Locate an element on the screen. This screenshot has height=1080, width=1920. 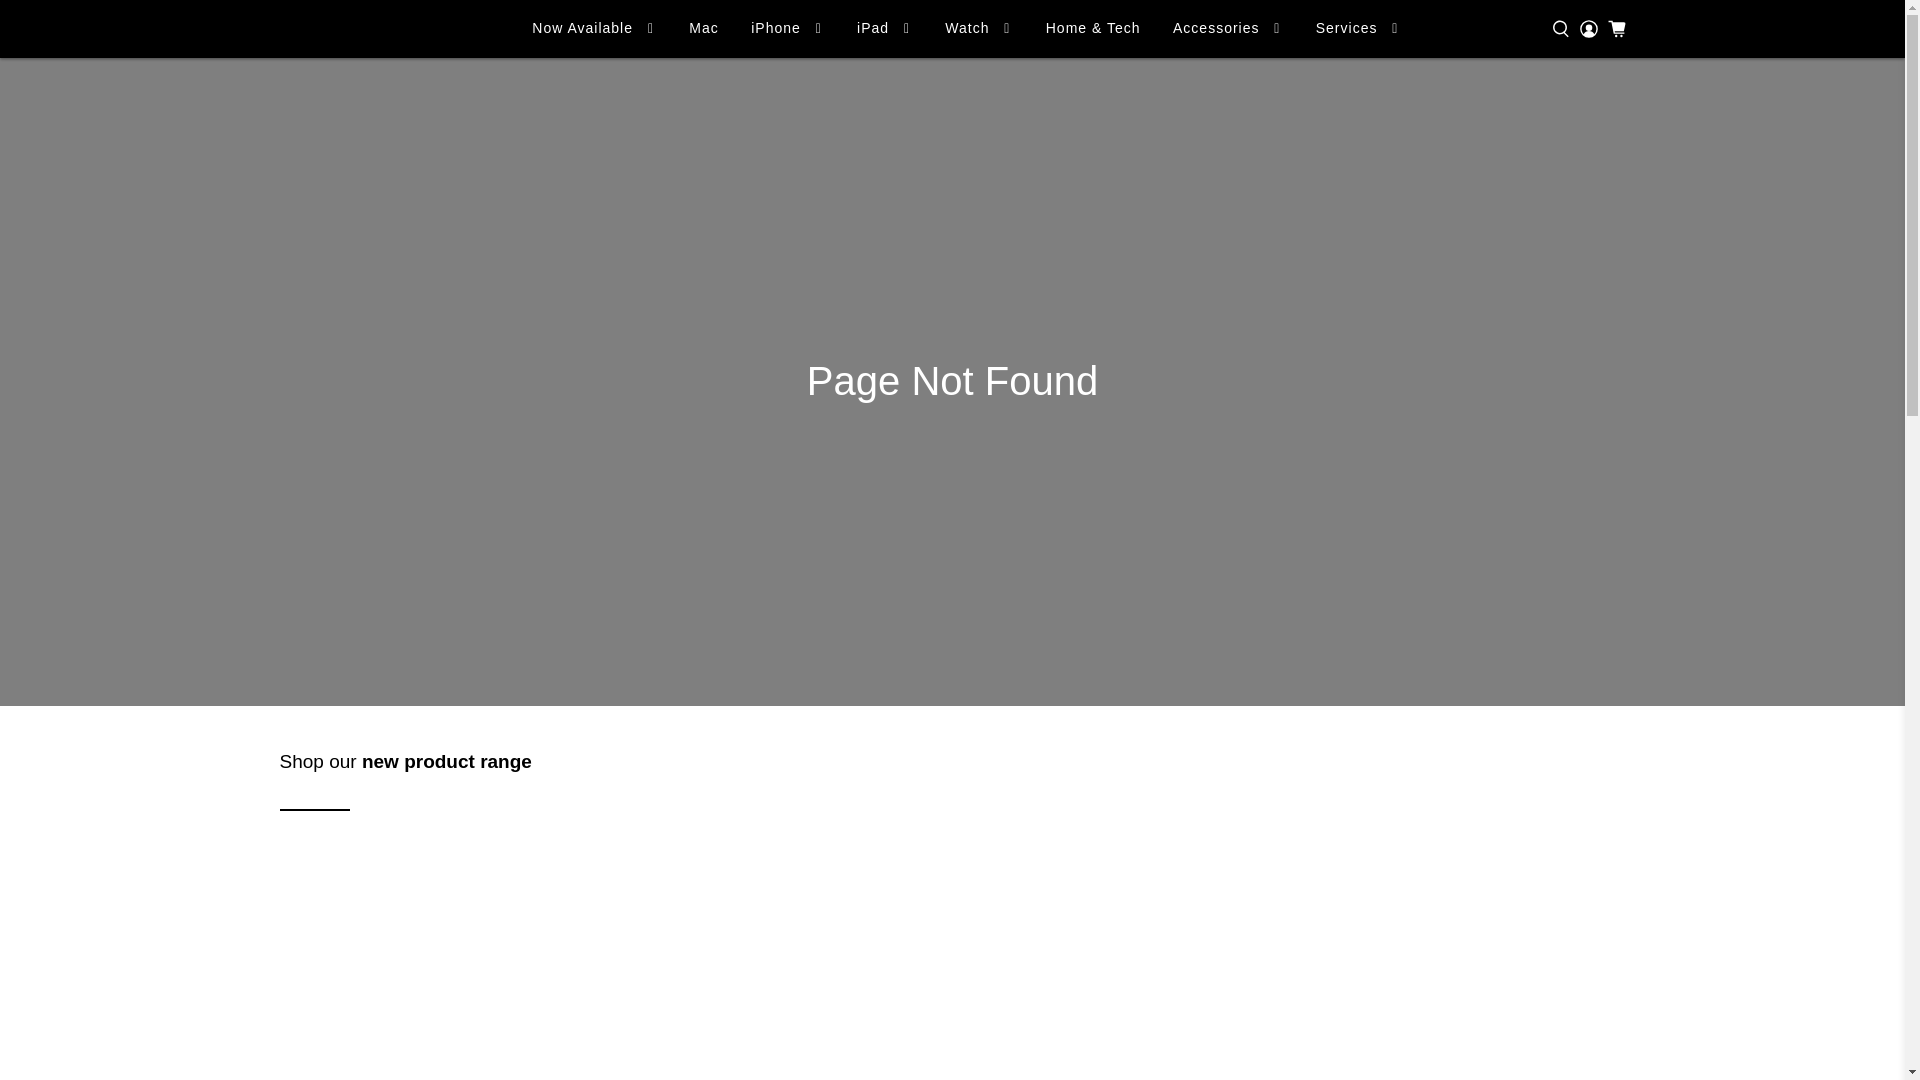
Accessories is located at coordinates (1228, 28).